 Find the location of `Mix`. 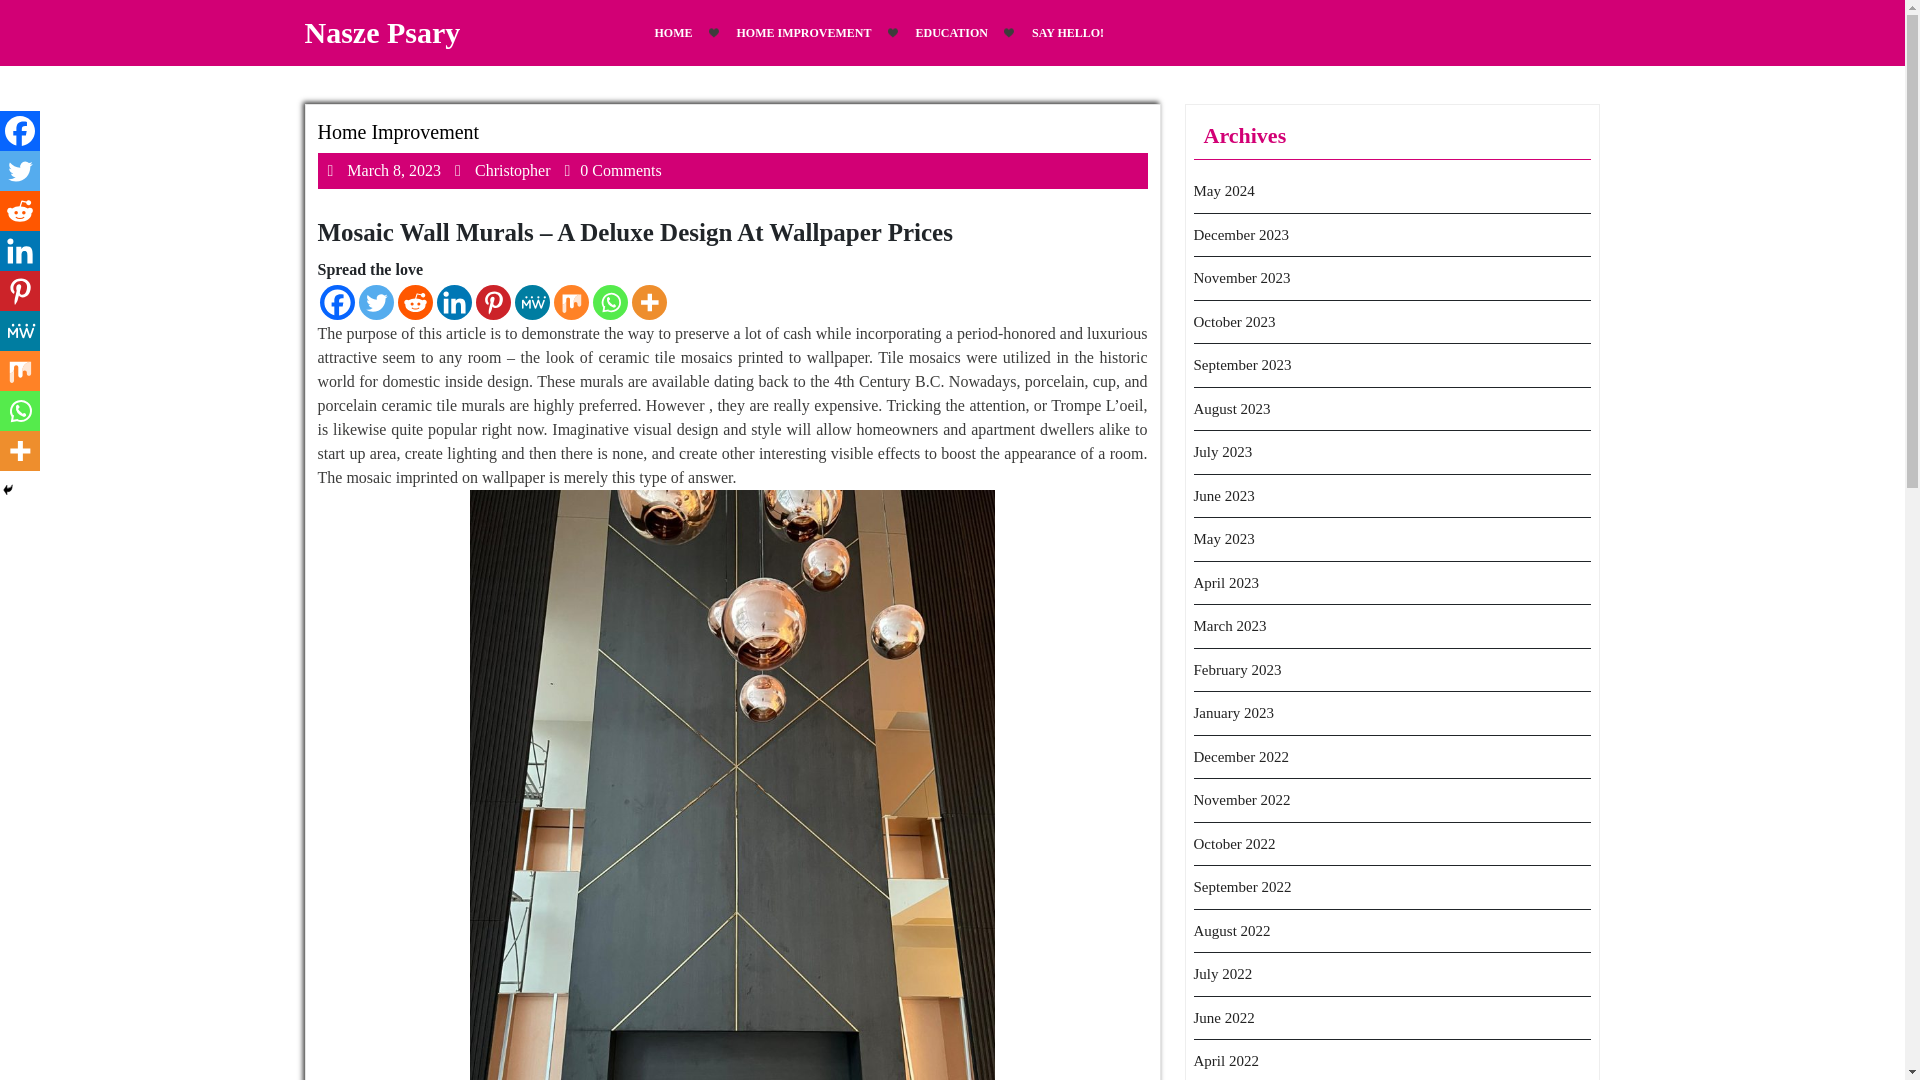

Mix is located at coordinates (1067, 32).